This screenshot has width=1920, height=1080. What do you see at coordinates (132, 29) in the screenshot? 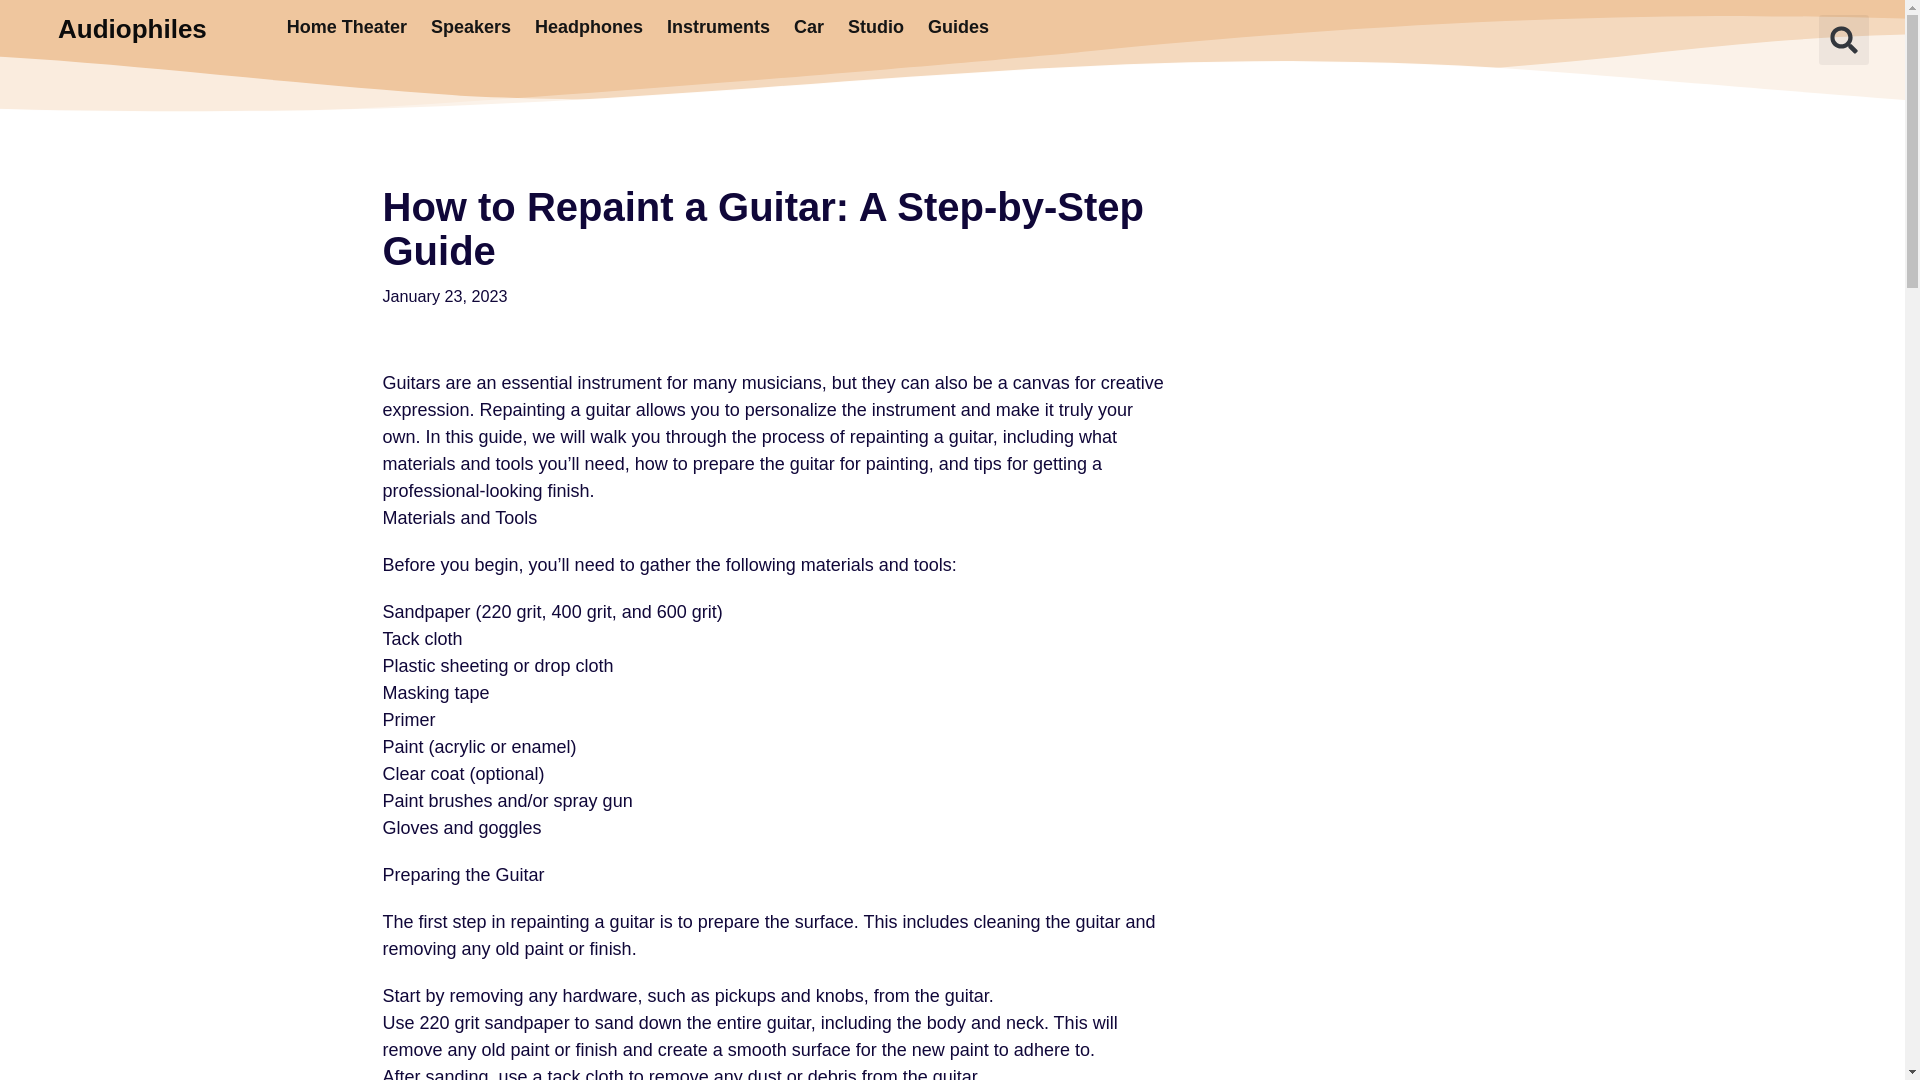
I see `Audiophiles` at bounding box center [132, 29].